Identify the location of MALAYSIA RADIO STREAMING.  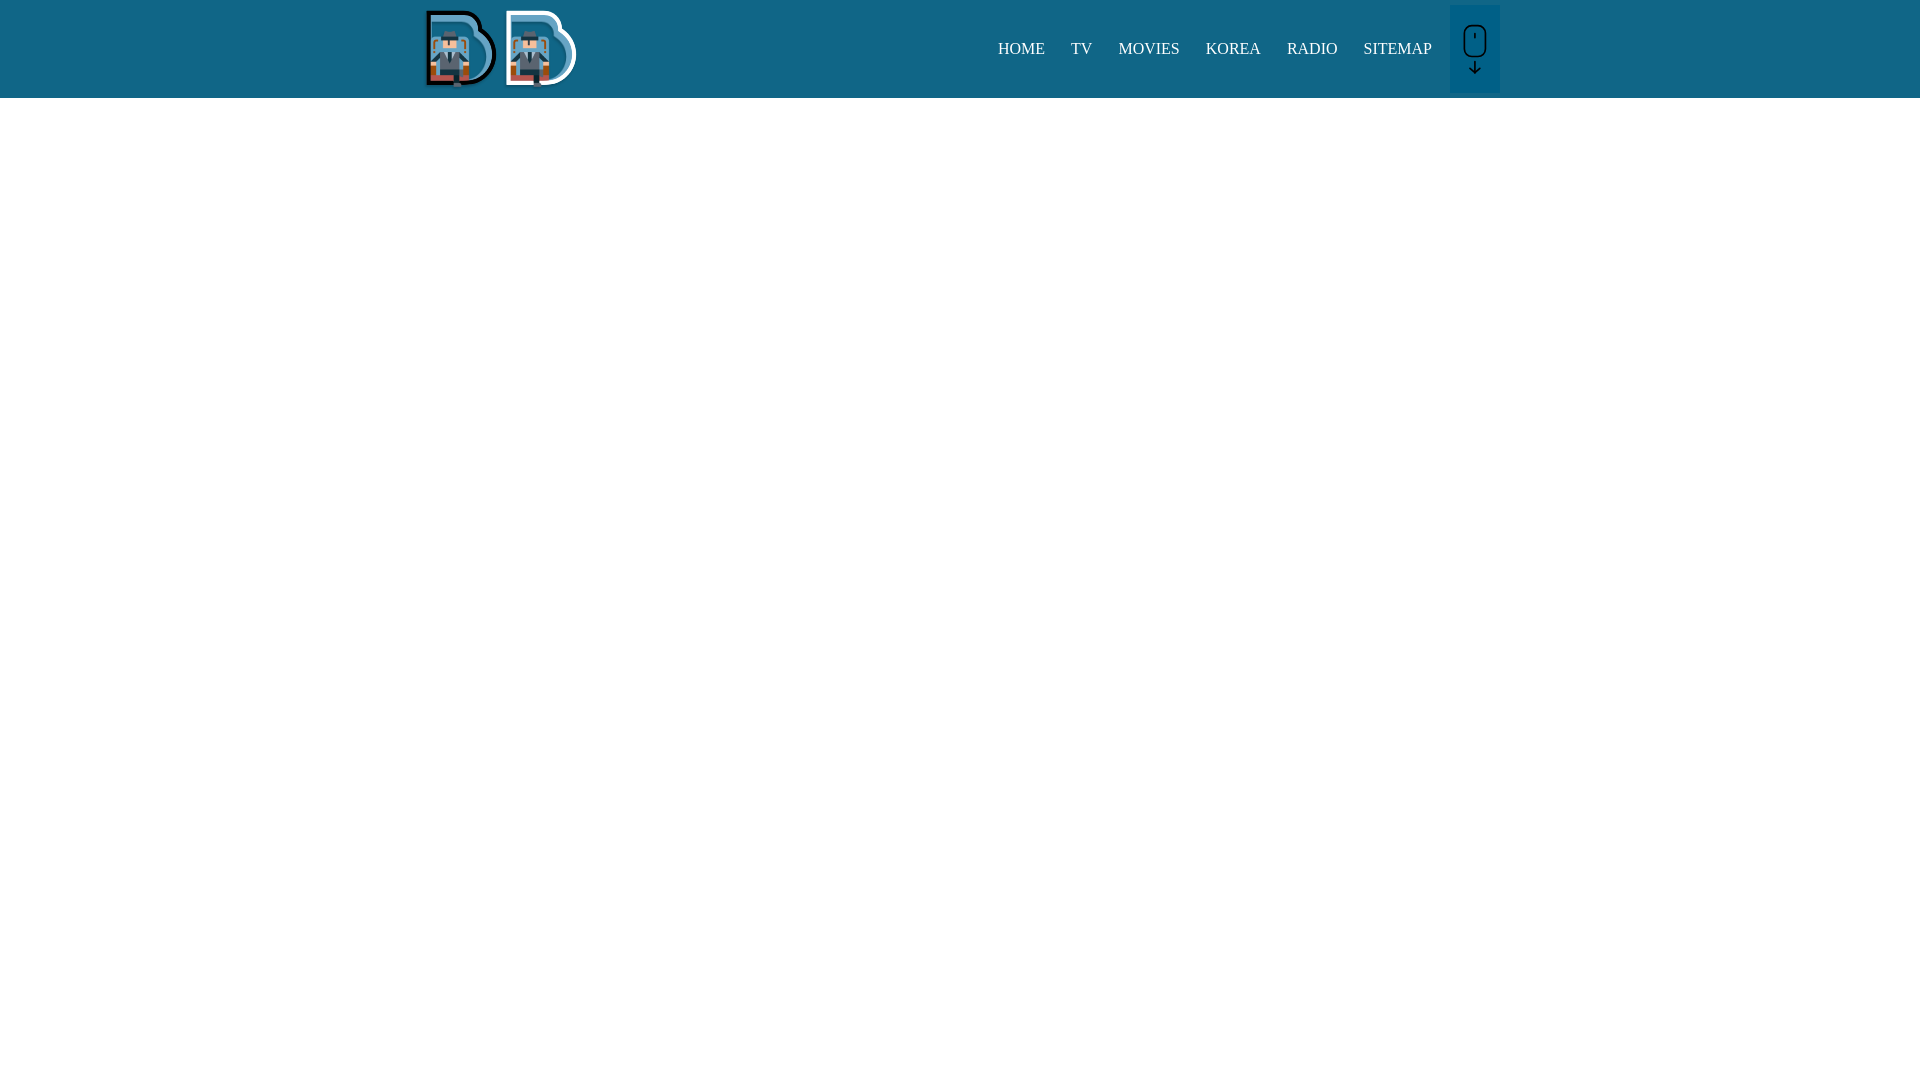
(1312, 48).